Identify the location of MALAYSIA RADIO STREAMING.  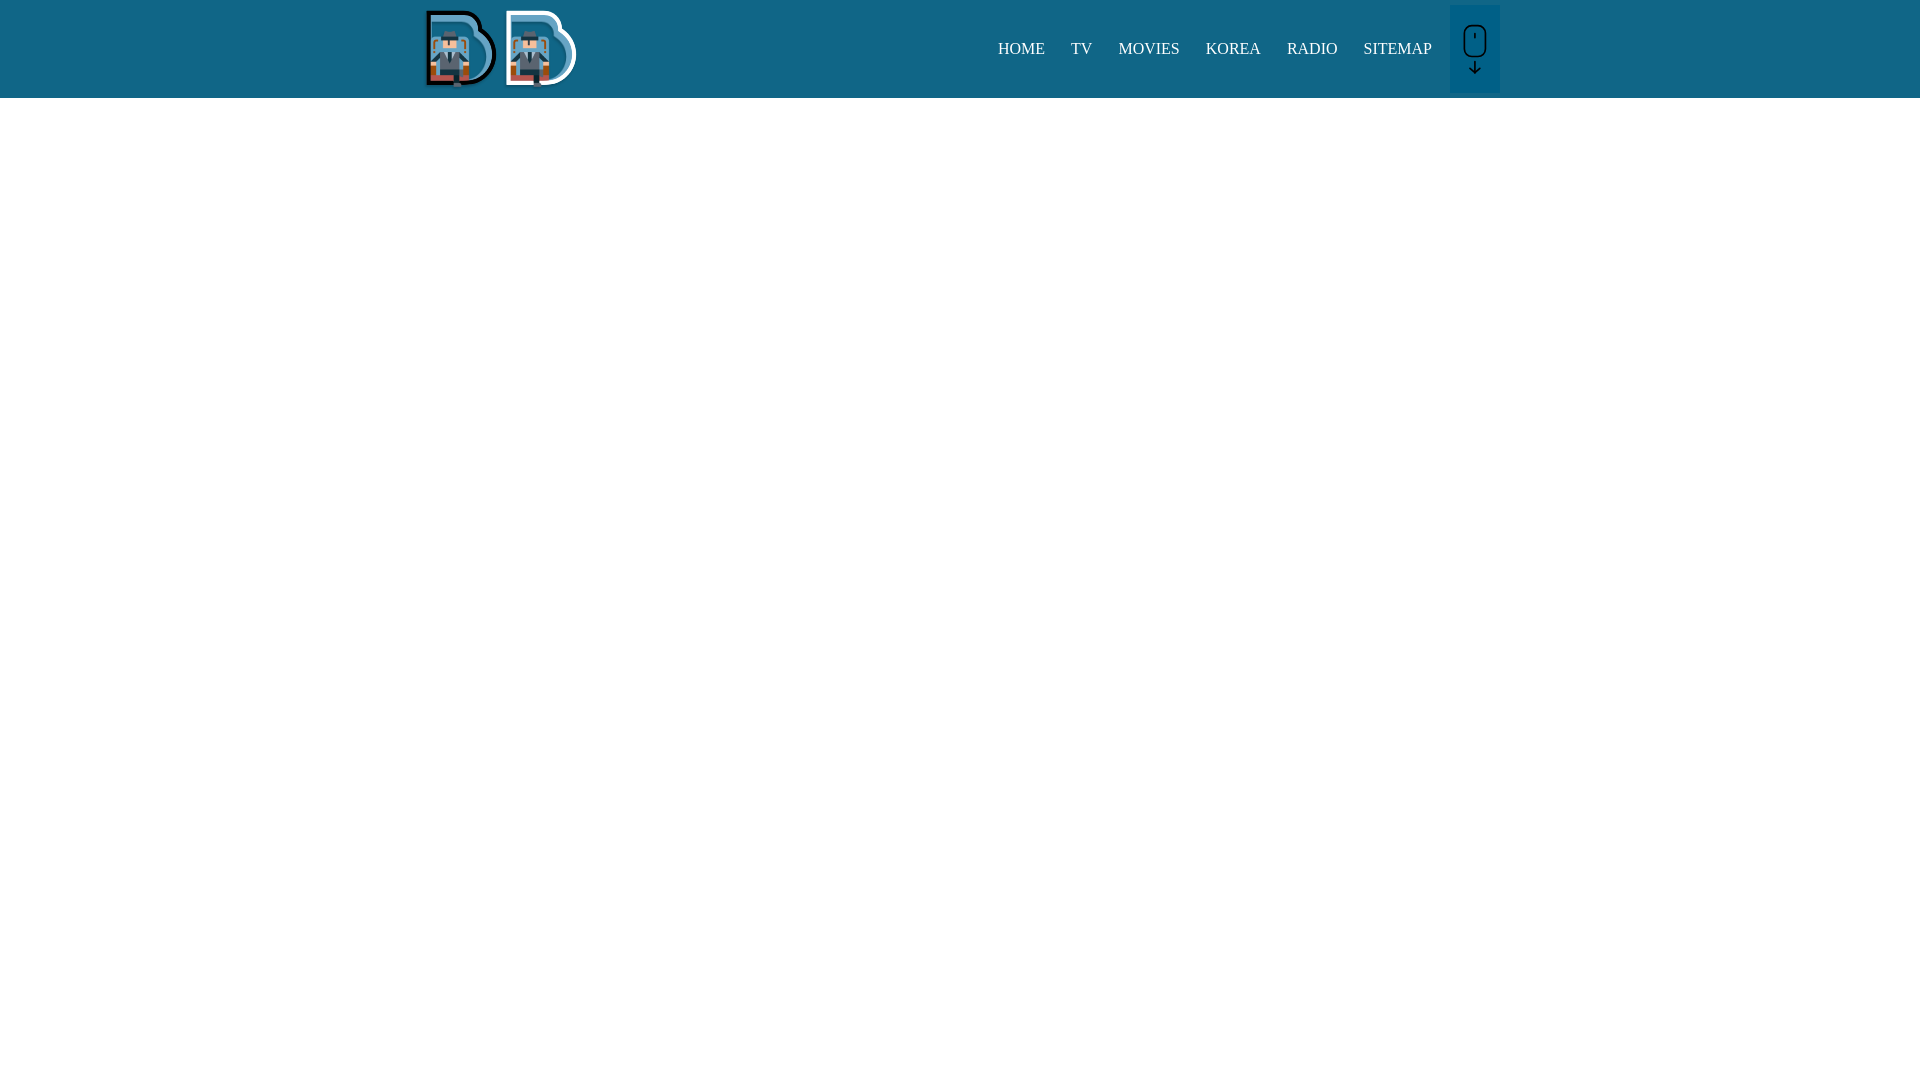
(1312, 48).